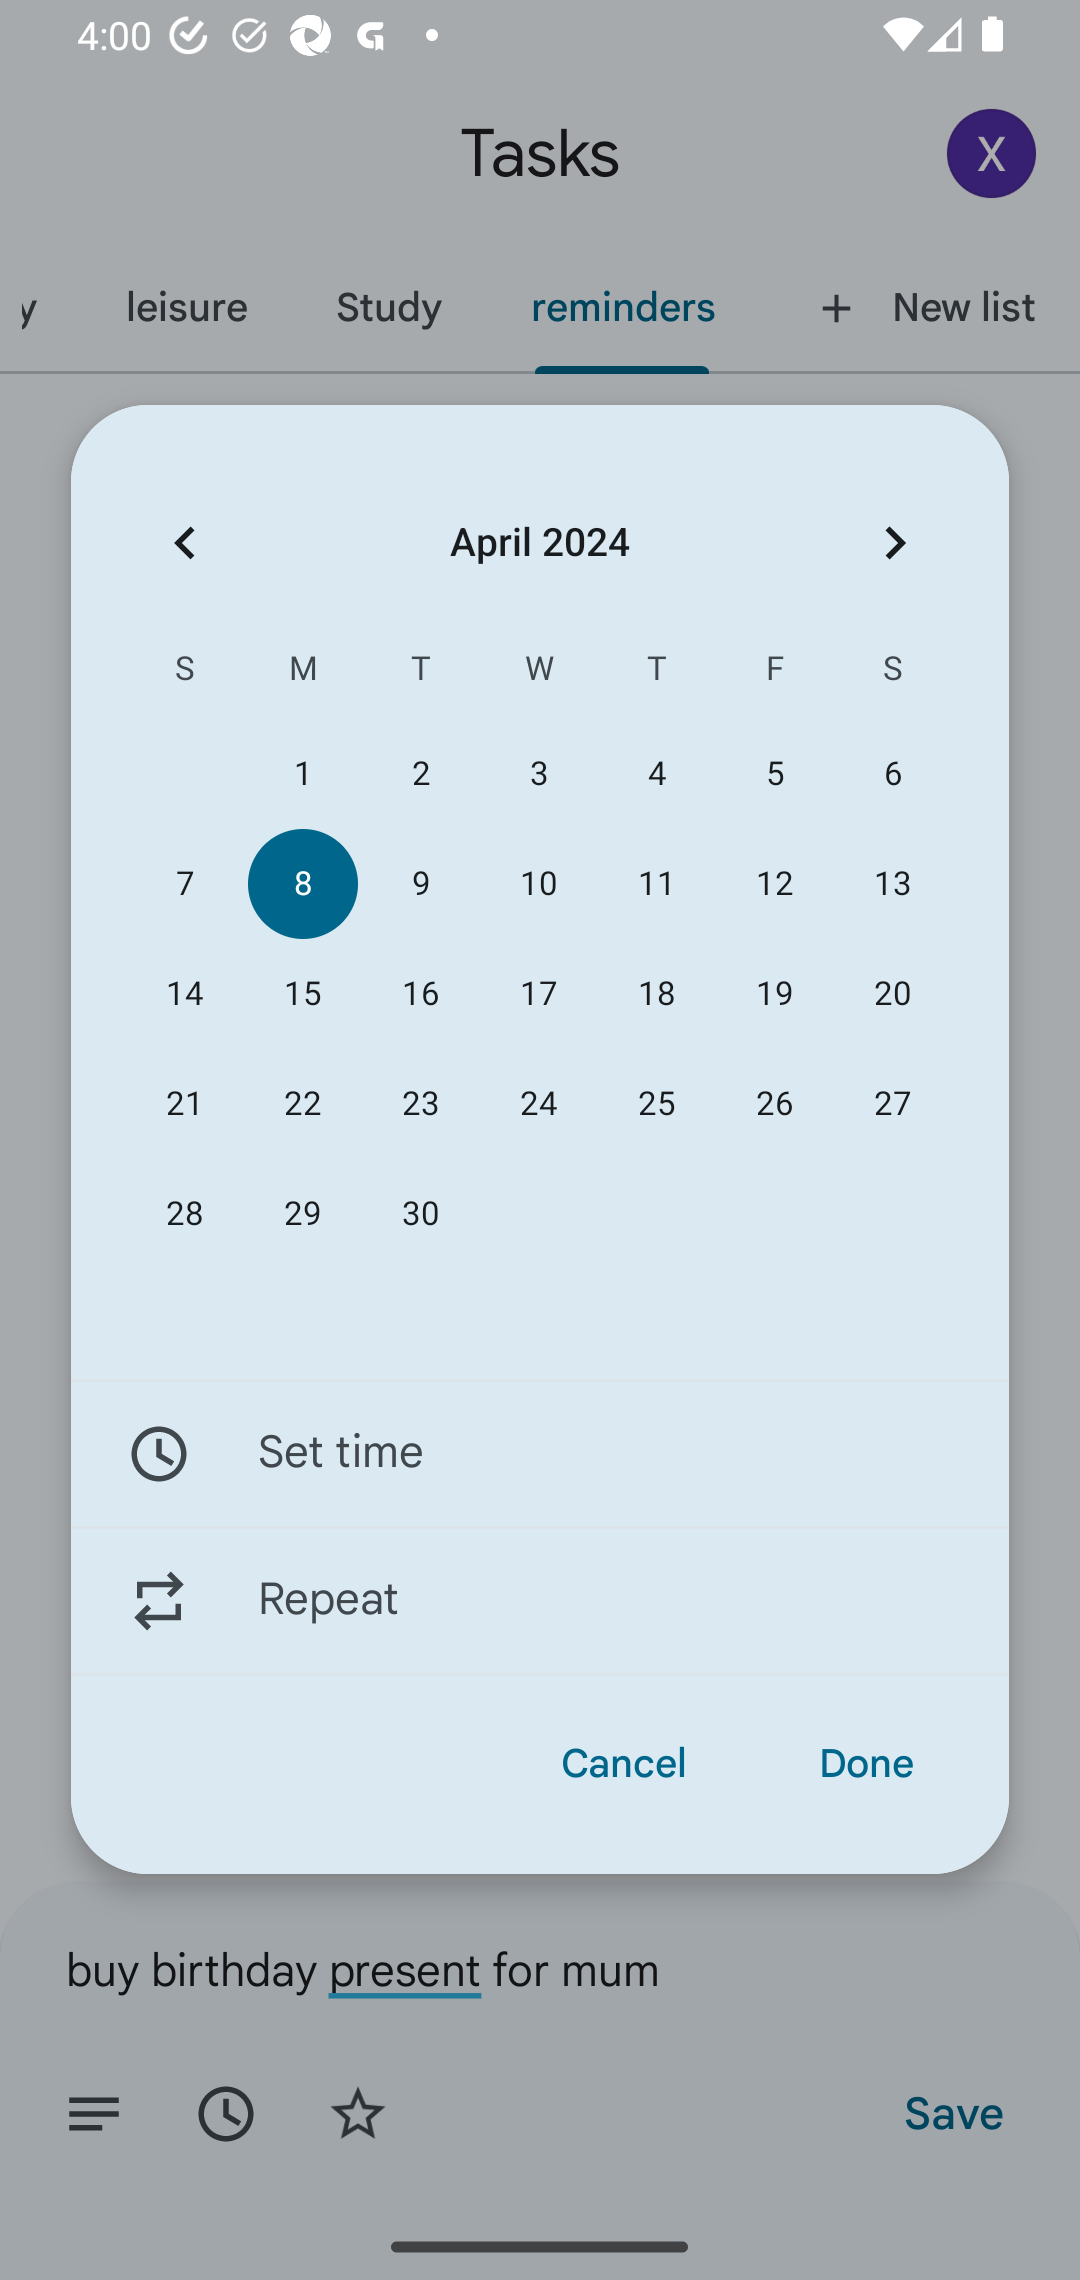 The width and height of the screenshot is (1080, 2280). I want to click on 1 01 April 2024, so click(302, 774).